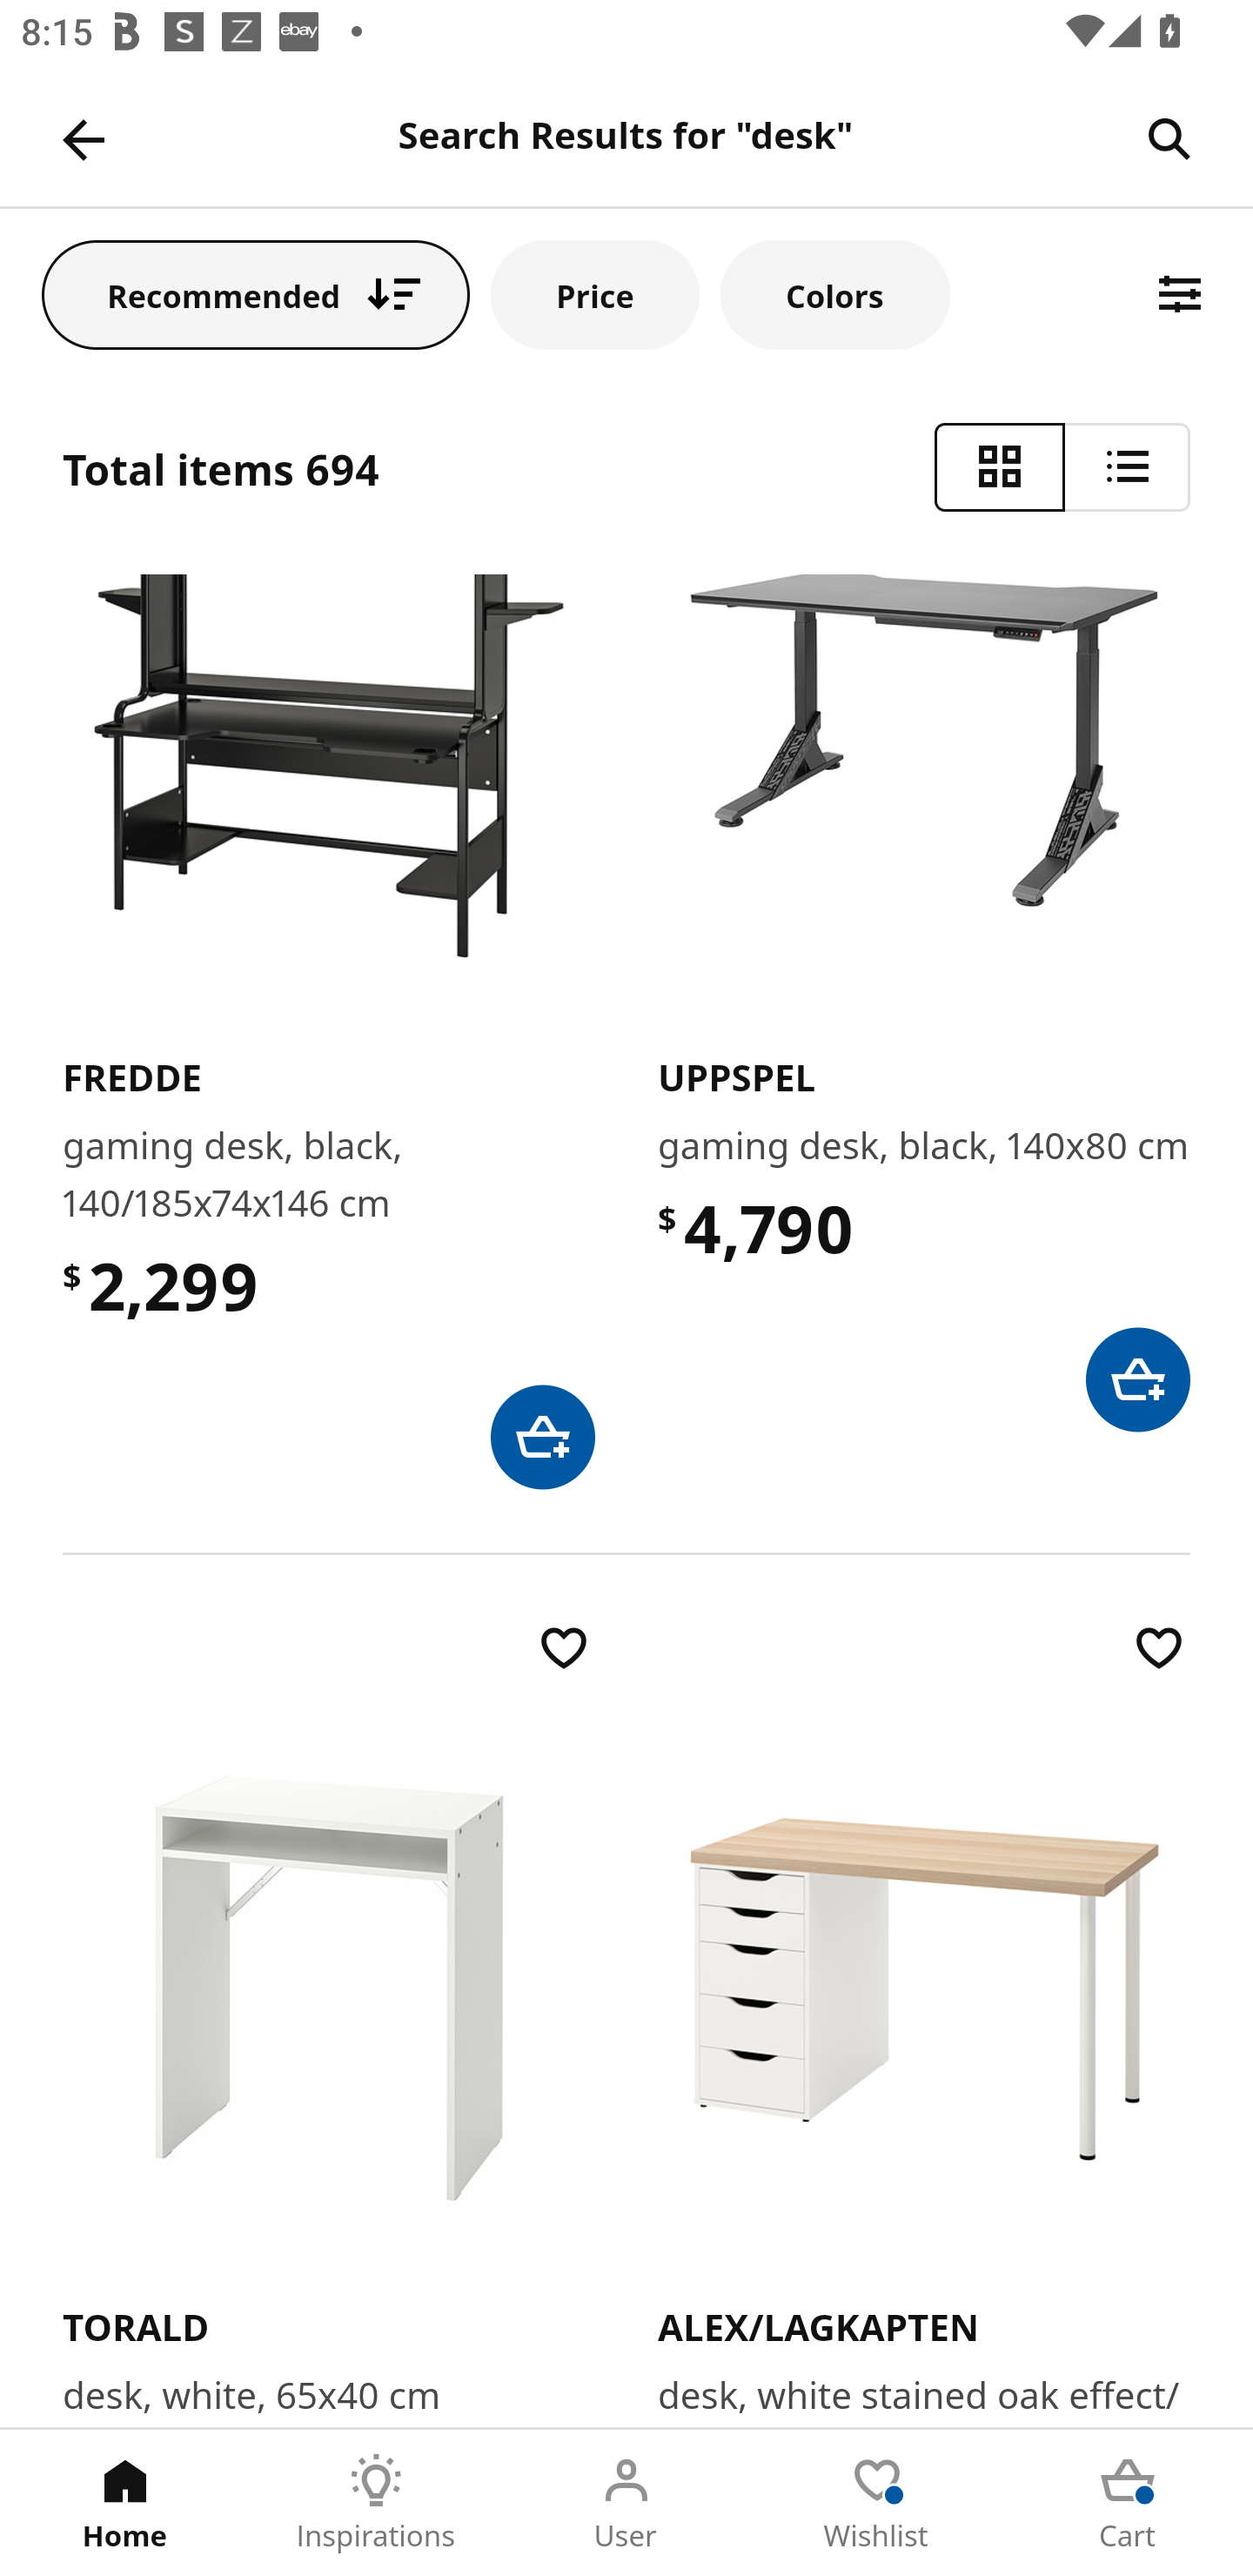  Describe the element at coordinates (376, 2503) in the screenshot. I see `Inspirations
Tab 2 of 5` at that location.